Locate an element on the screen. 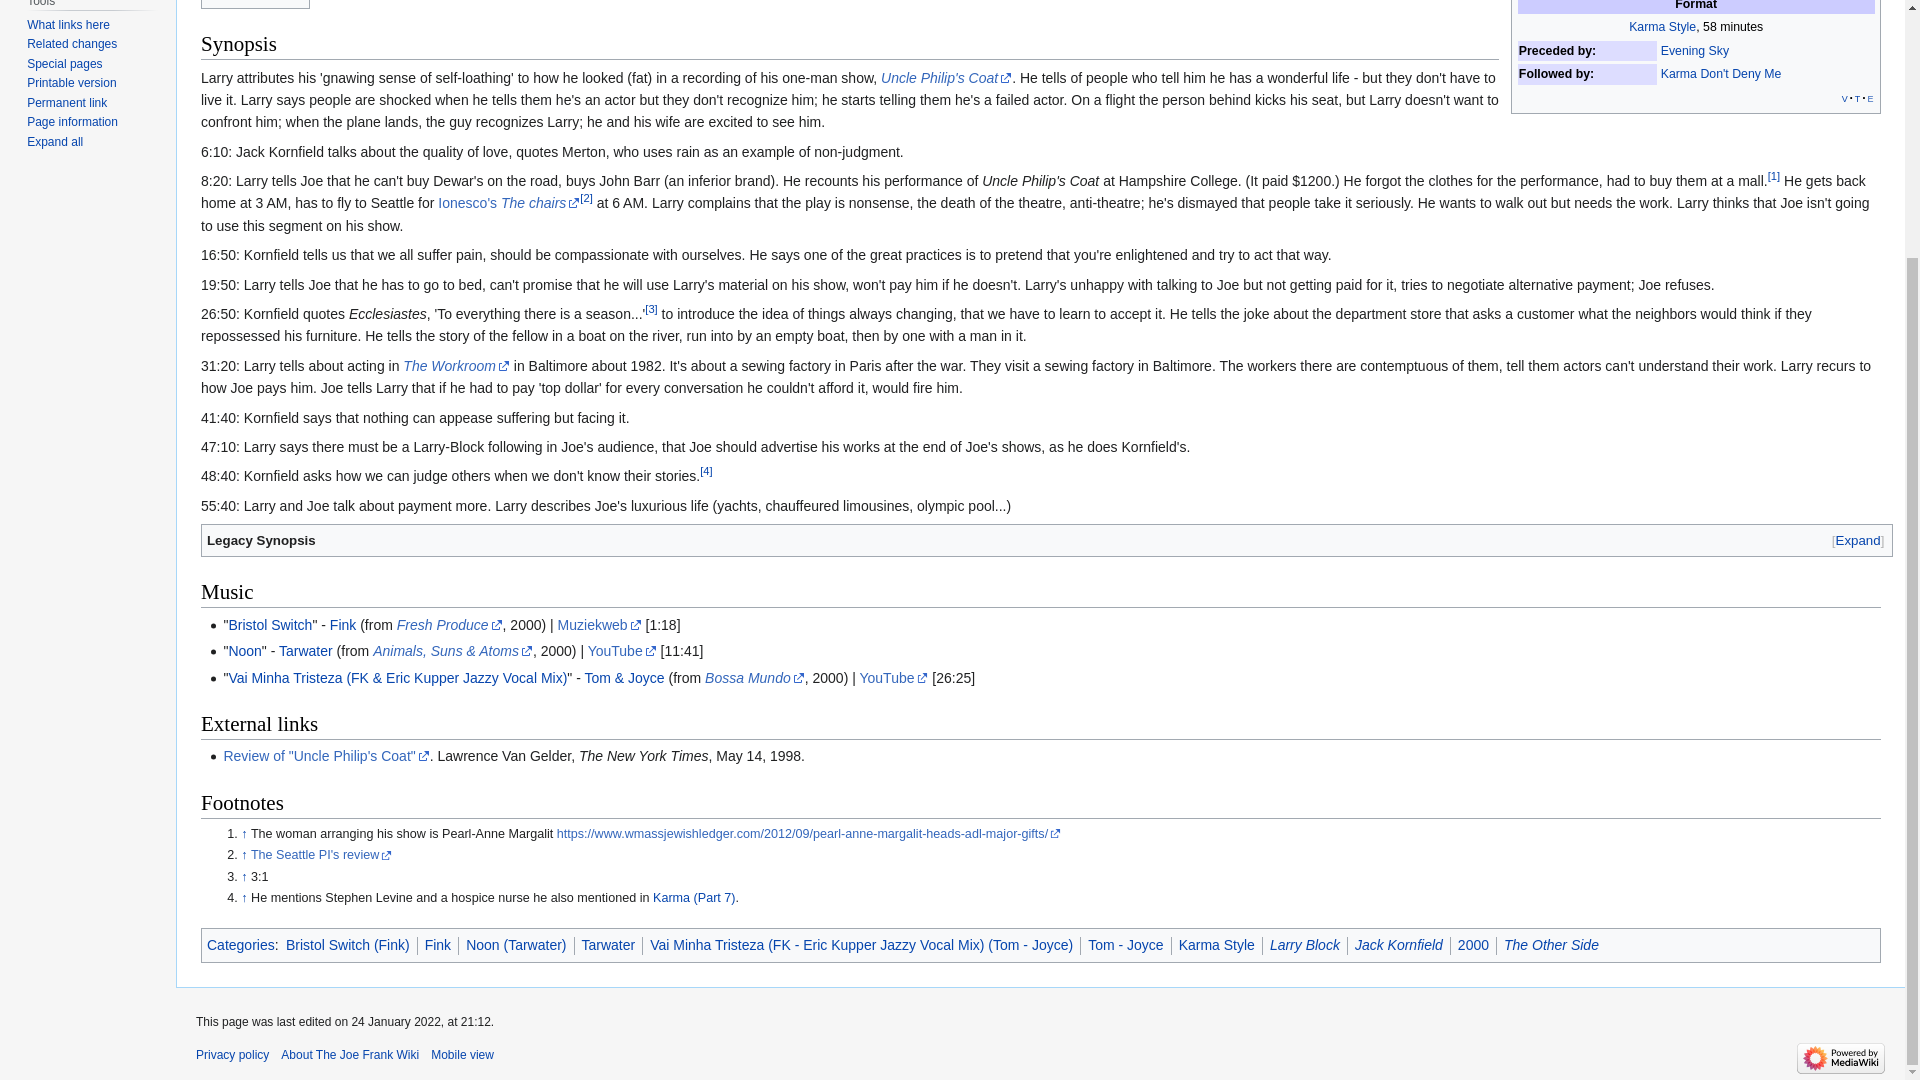 The width and height of the screenshot is (1920, 1080). The Workroom is located at coordinates (456, 365).